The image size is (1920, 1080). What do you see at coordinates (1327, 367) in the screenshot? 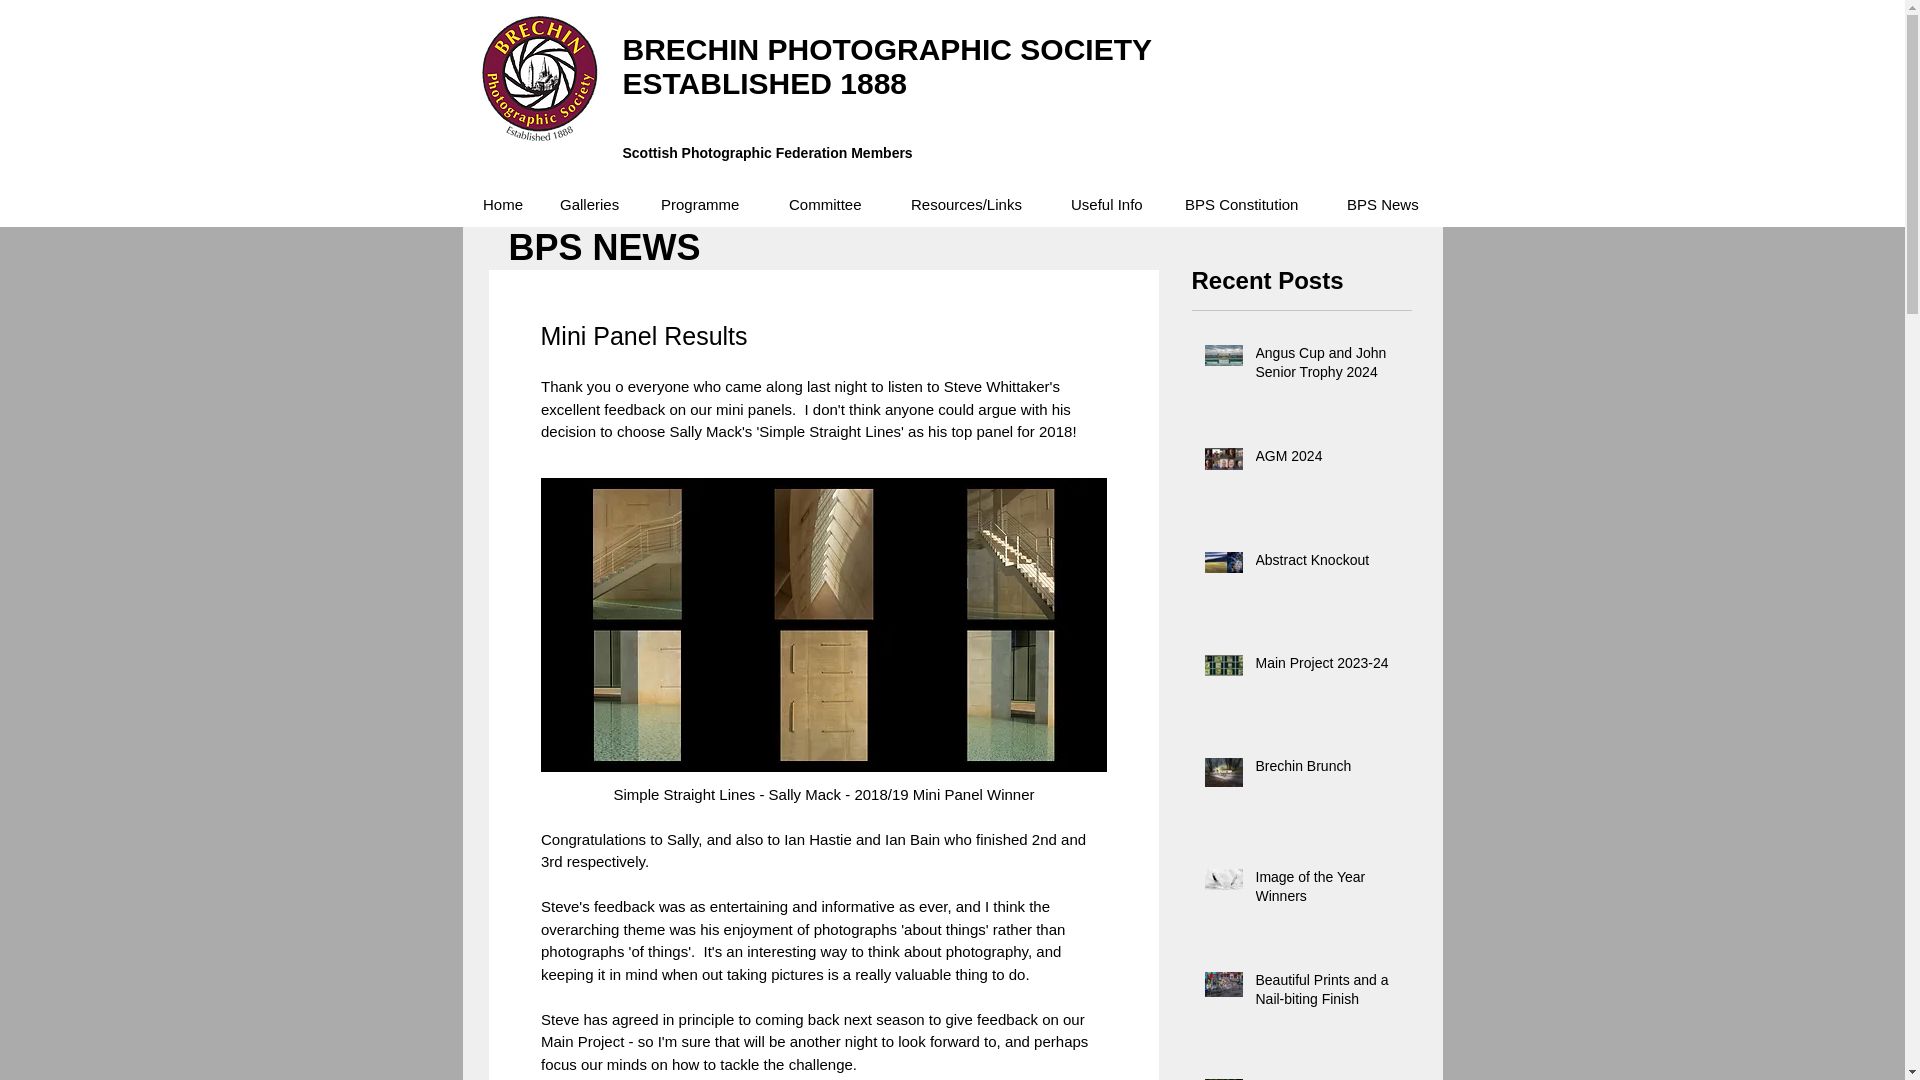
I see `Angus Cup and John Senior Trophy 2024` at bounding box center [1327, 367].